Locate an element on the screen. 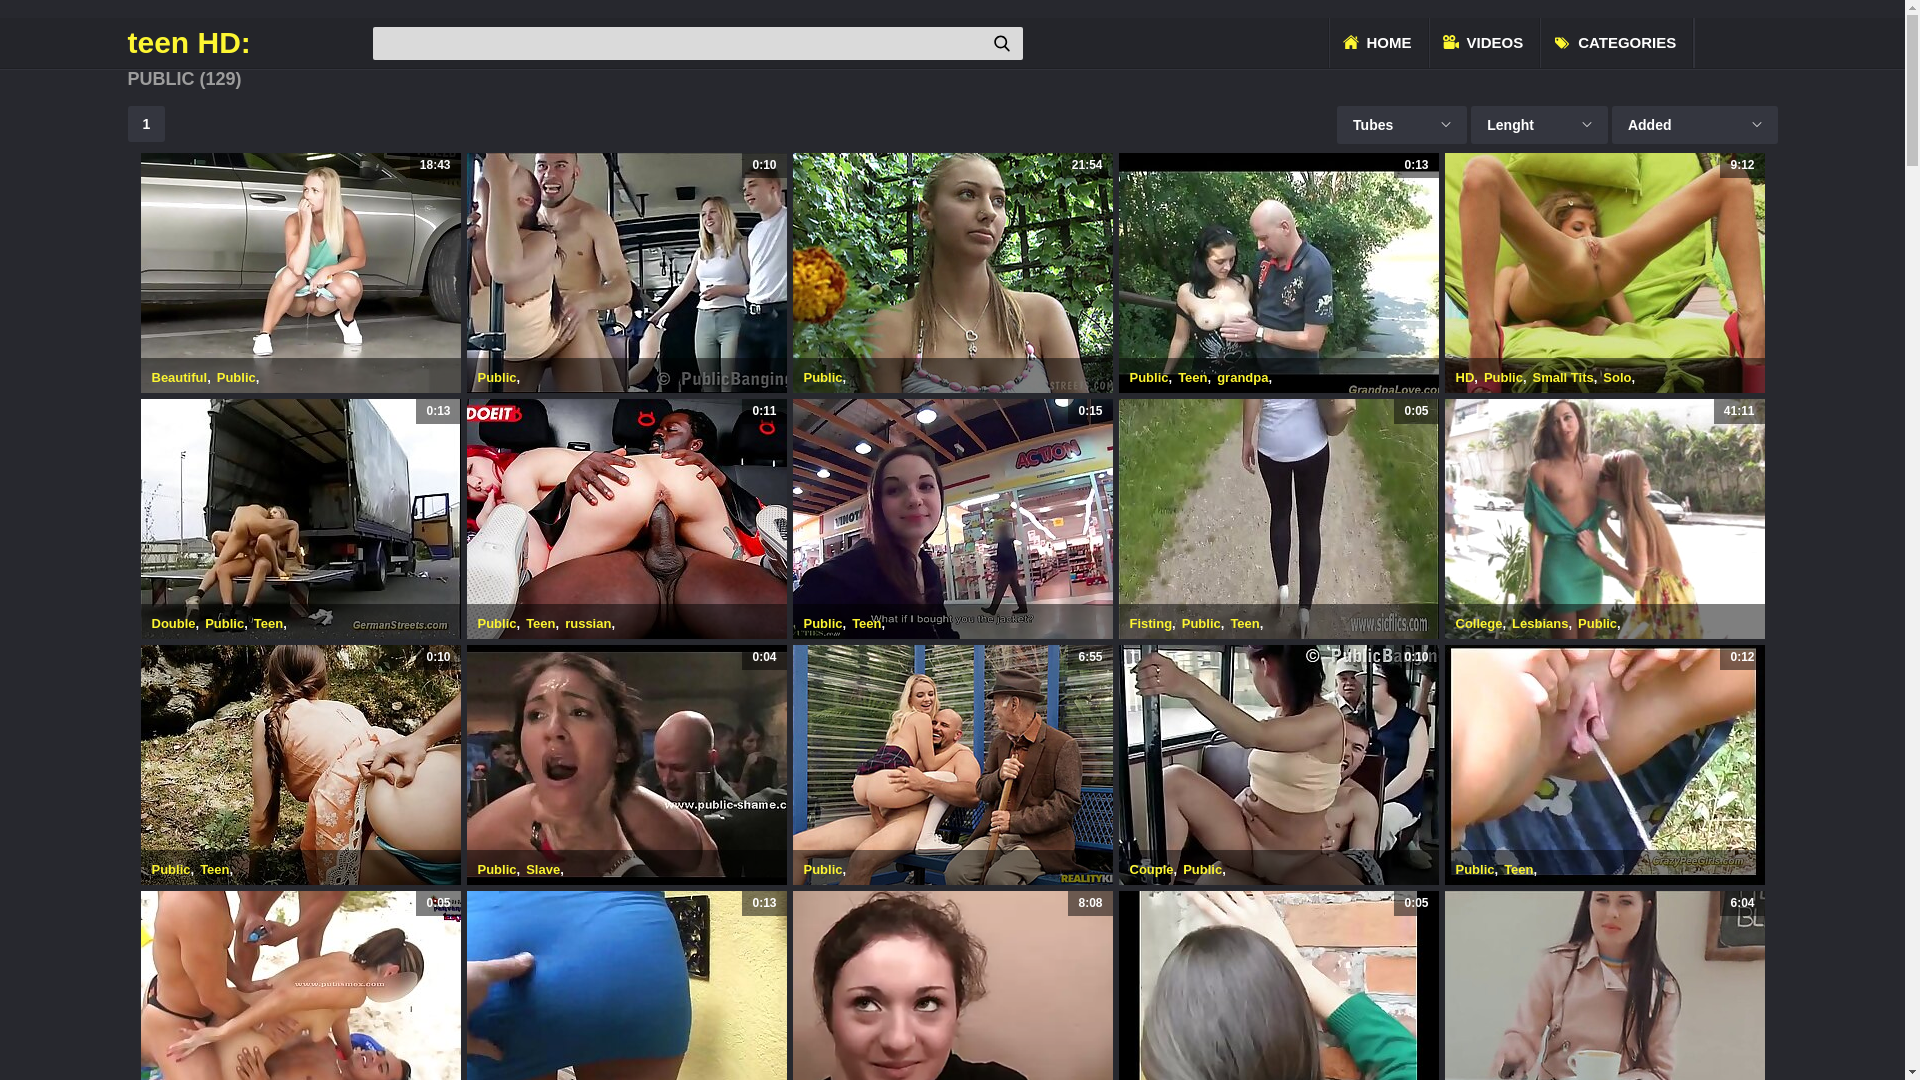  1 is located at coordinates (147, 124).